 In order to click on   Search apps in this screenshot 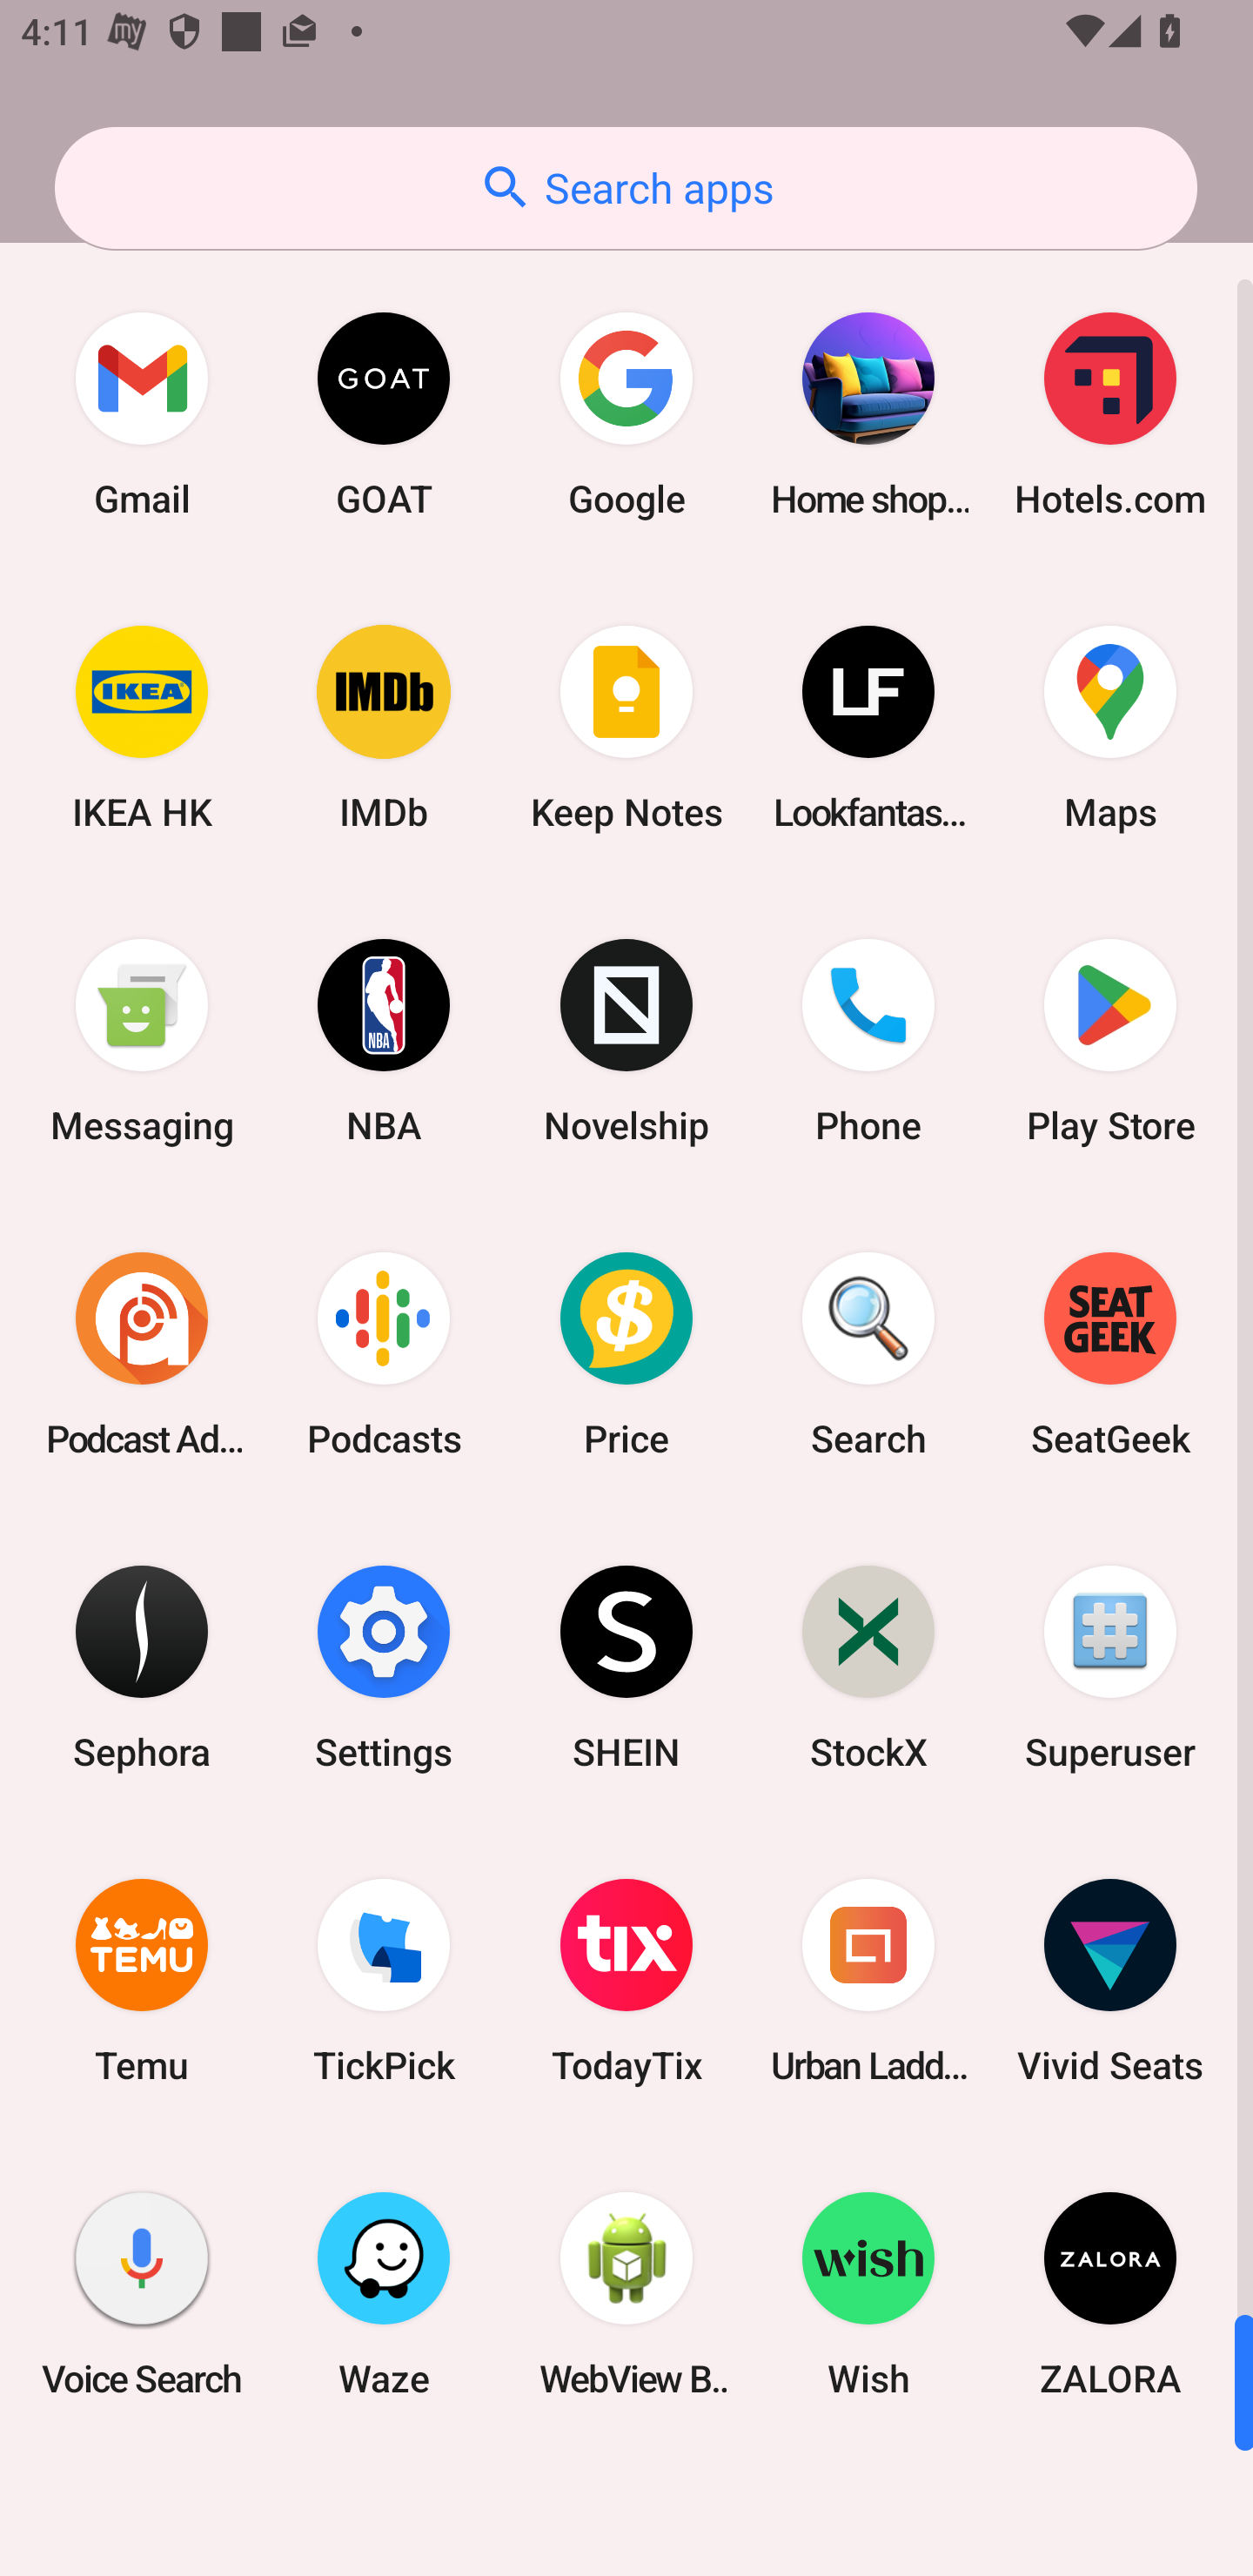, I will do `click(626, 188)`.